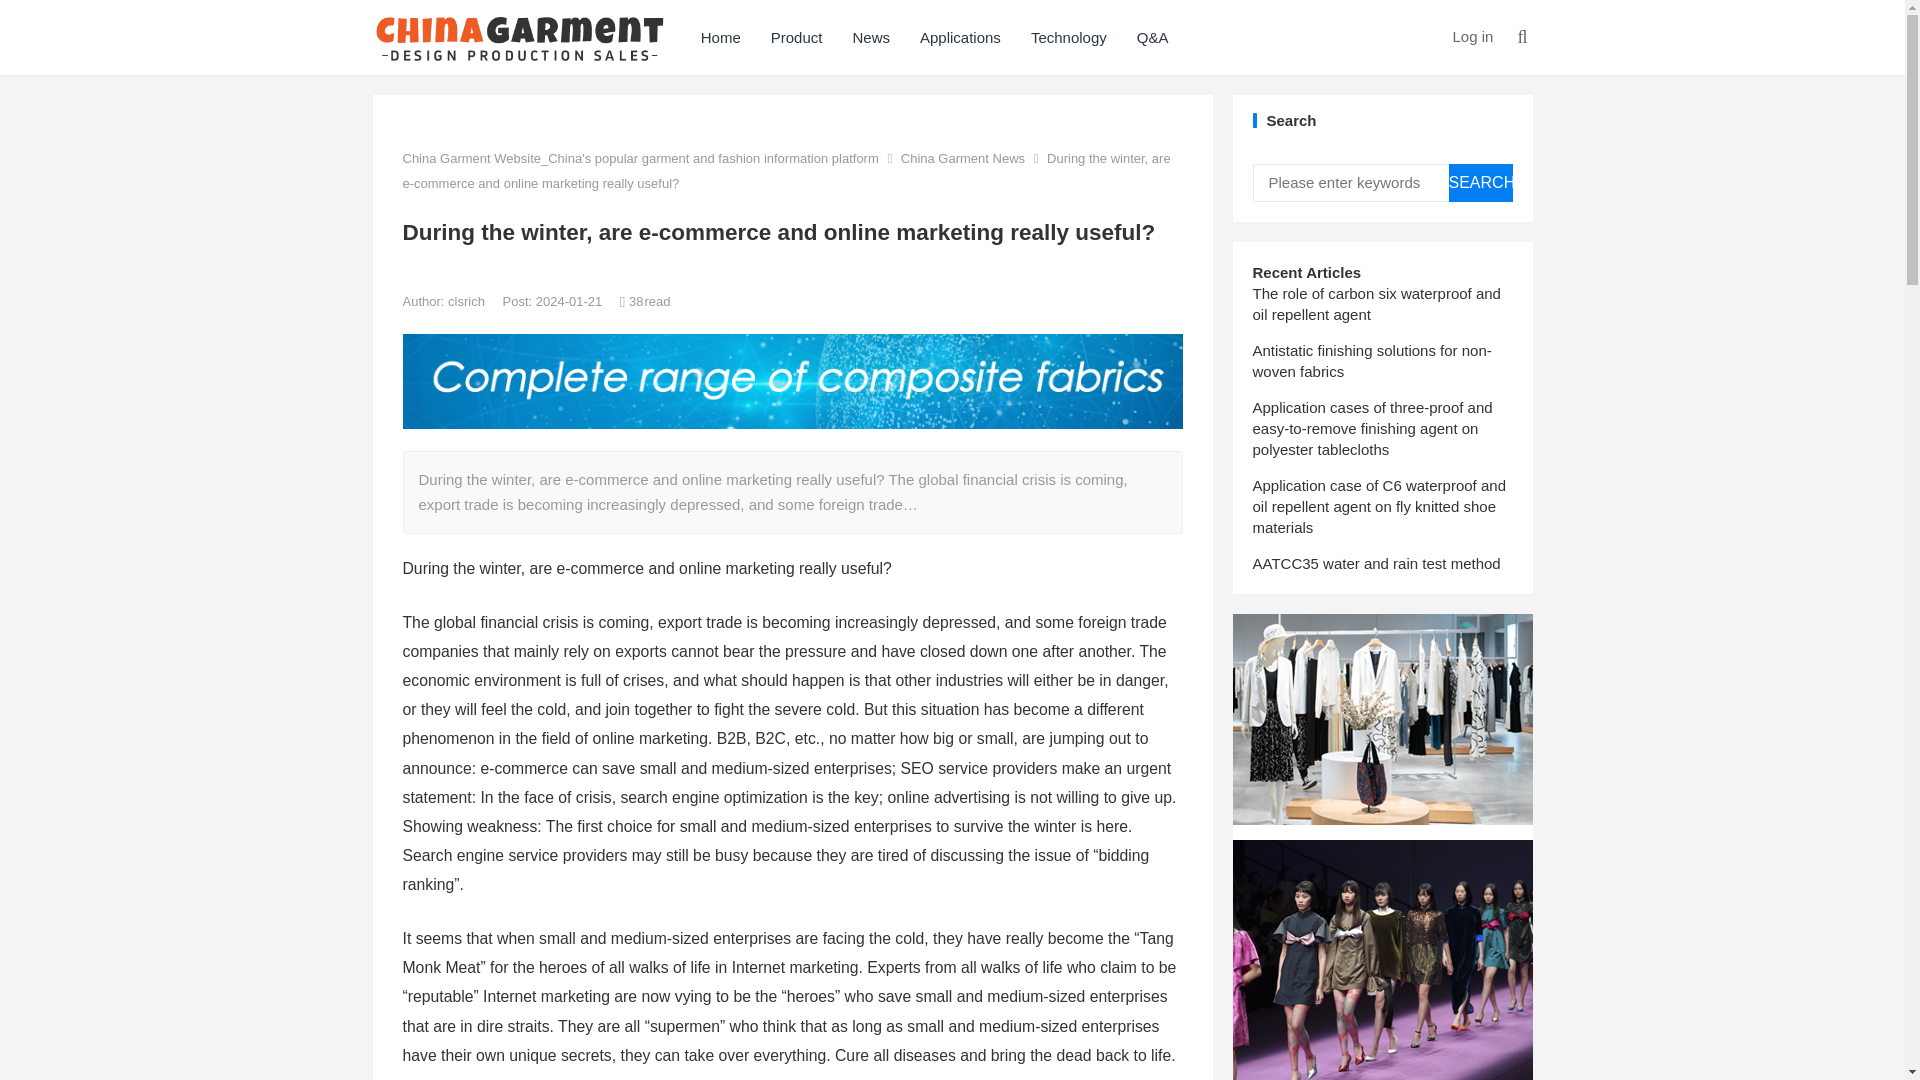 The width and height of the screenshot is (1920, 1080). What do you see at coordinates (962, 158) in the screenshot?
I see `China Garment News` at bounding box center [962, 158].